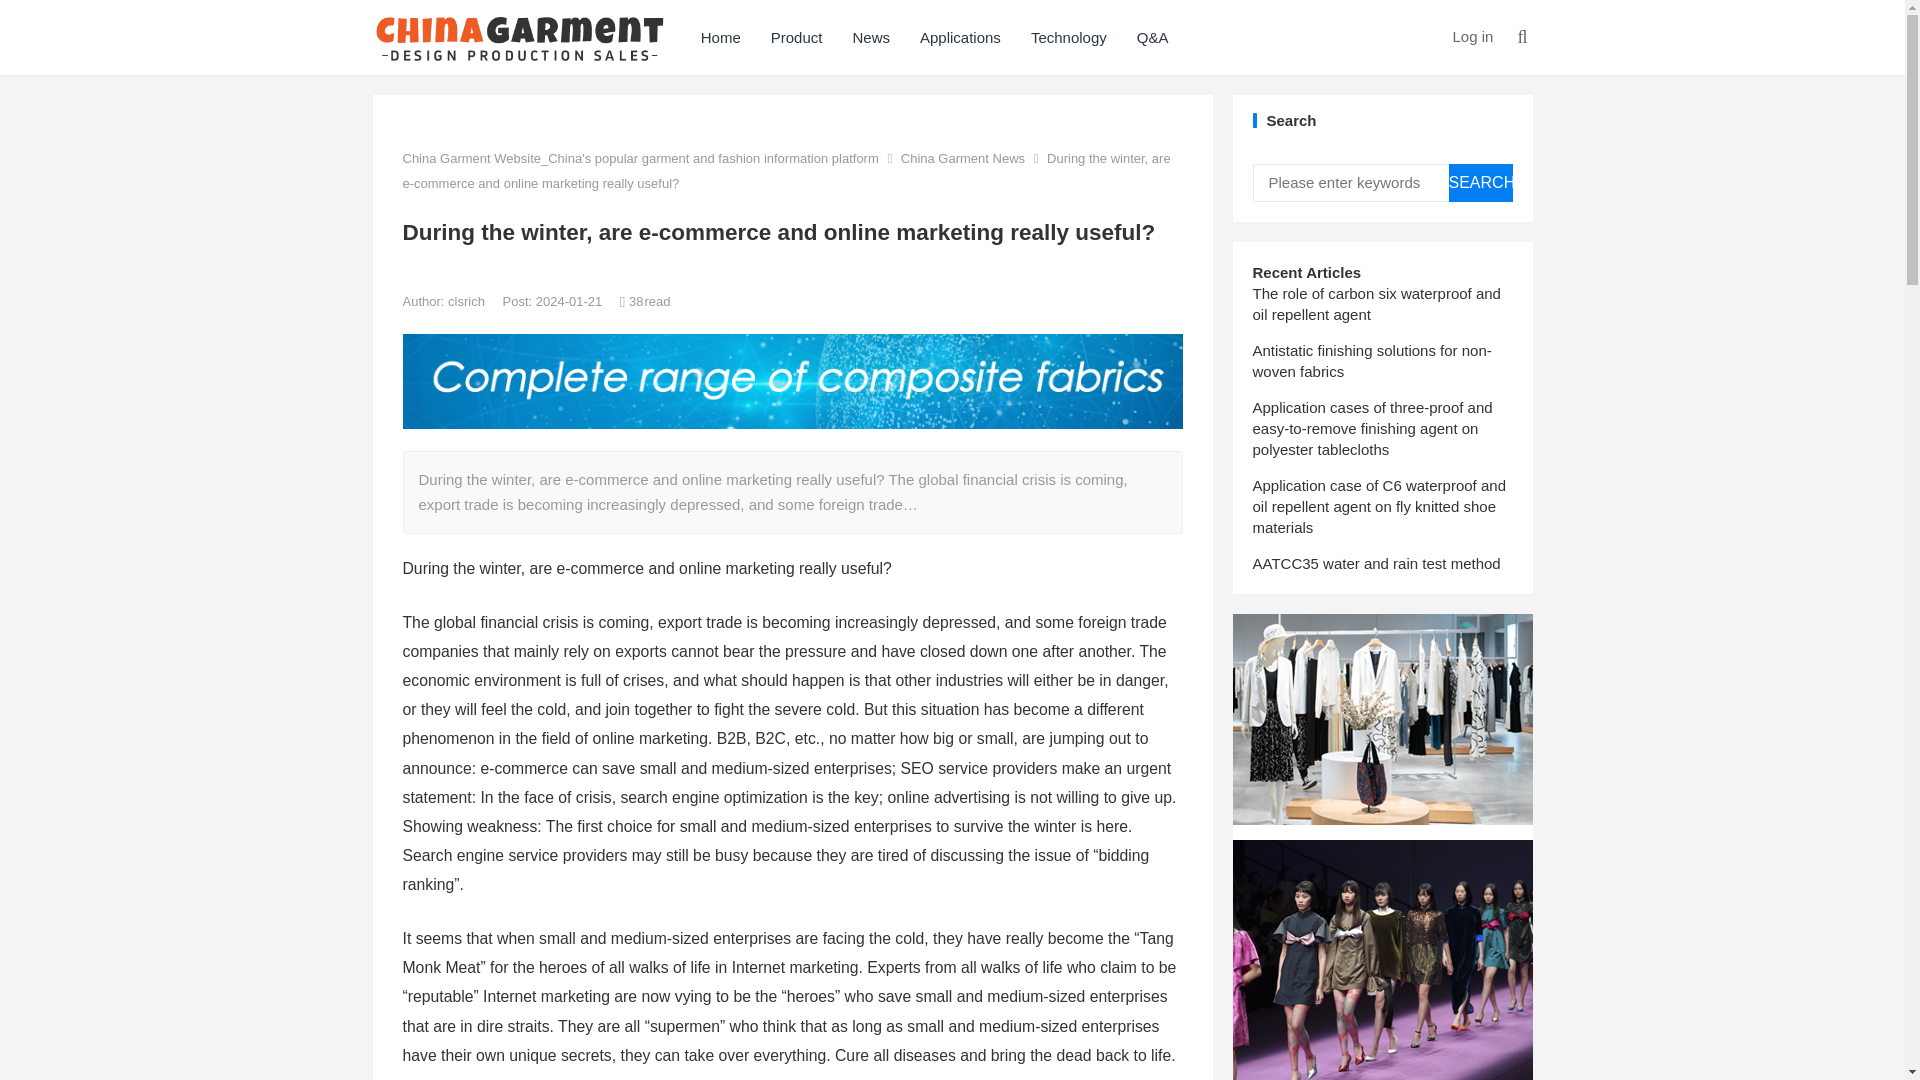 The width and height of the screenshot is (1920, 1080). What do you see at coordinates (962, 158) in the screenshot?
I see `China Garment News` at bounding box center [962, 158].